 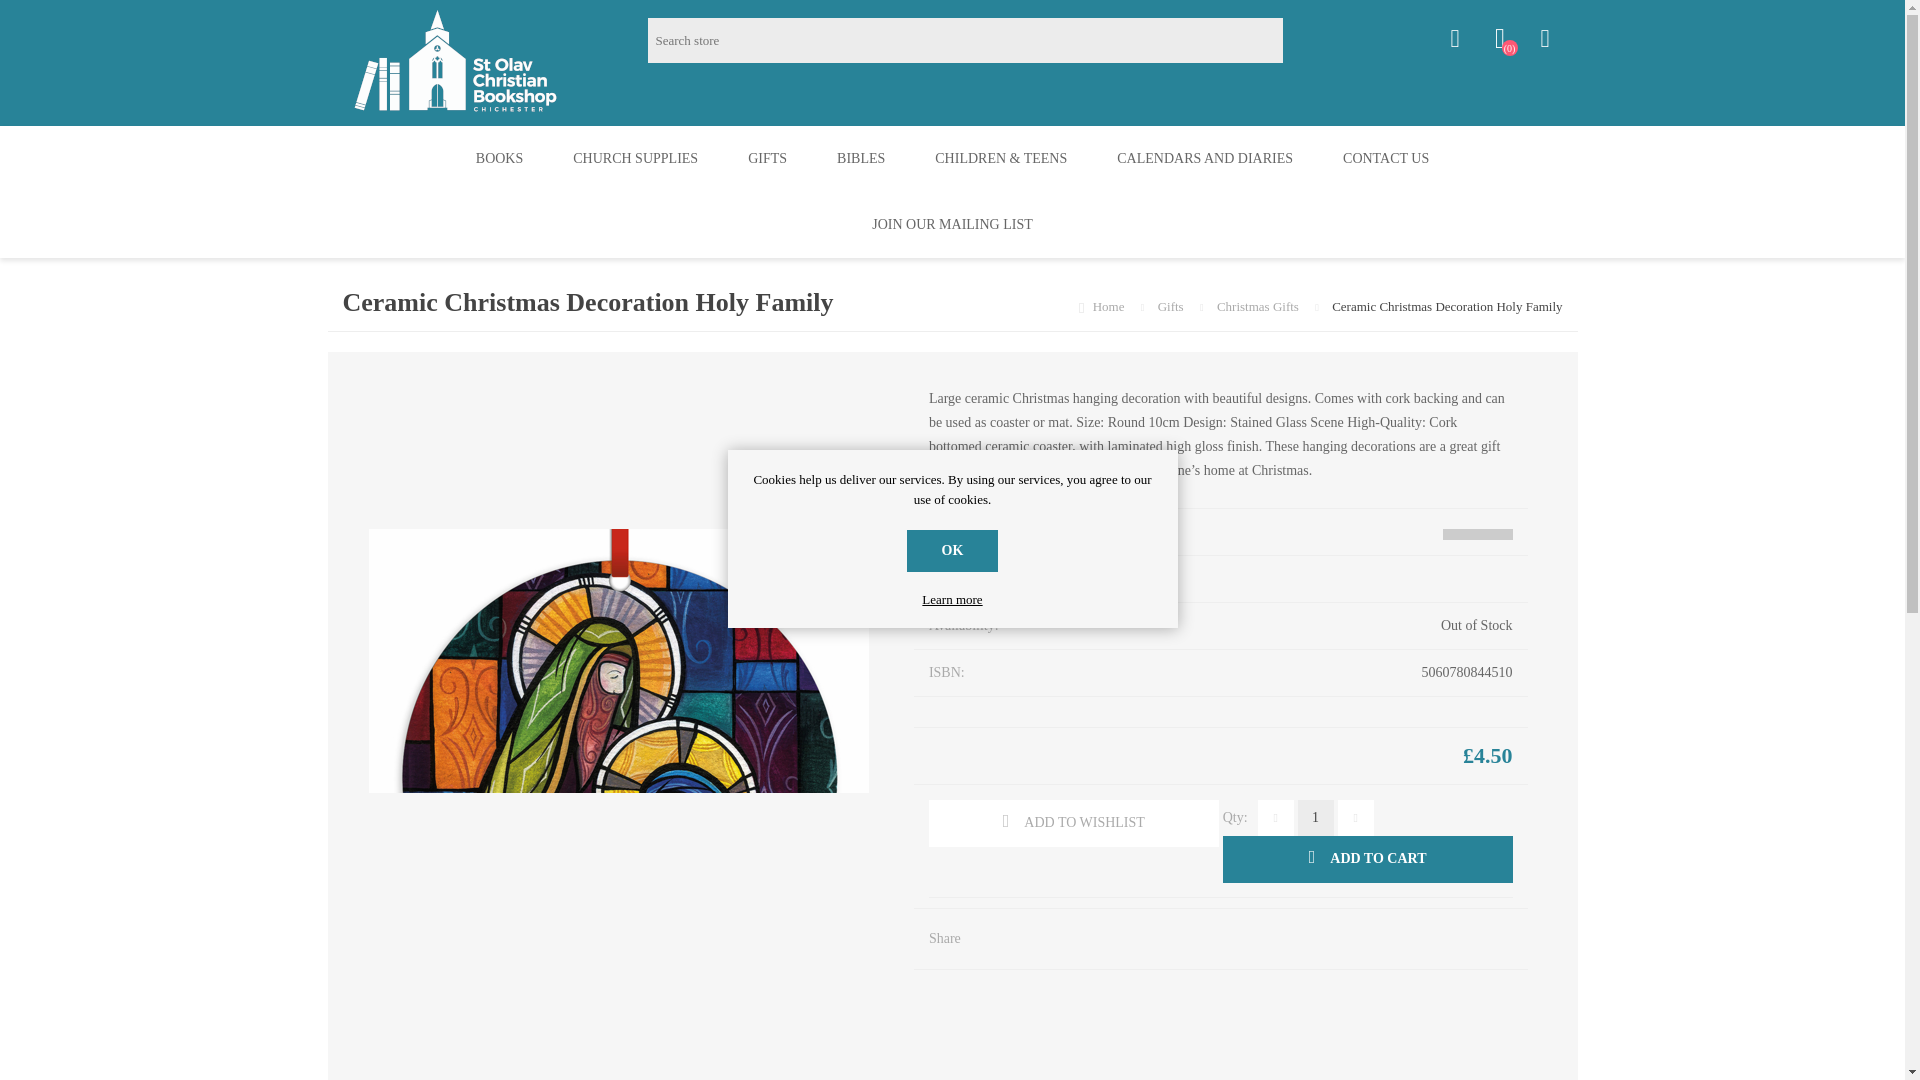 What do you see at coordinates (1385, 159) in the screenshot?
I see `CONTACT US` at bounding box center [1385, 159].